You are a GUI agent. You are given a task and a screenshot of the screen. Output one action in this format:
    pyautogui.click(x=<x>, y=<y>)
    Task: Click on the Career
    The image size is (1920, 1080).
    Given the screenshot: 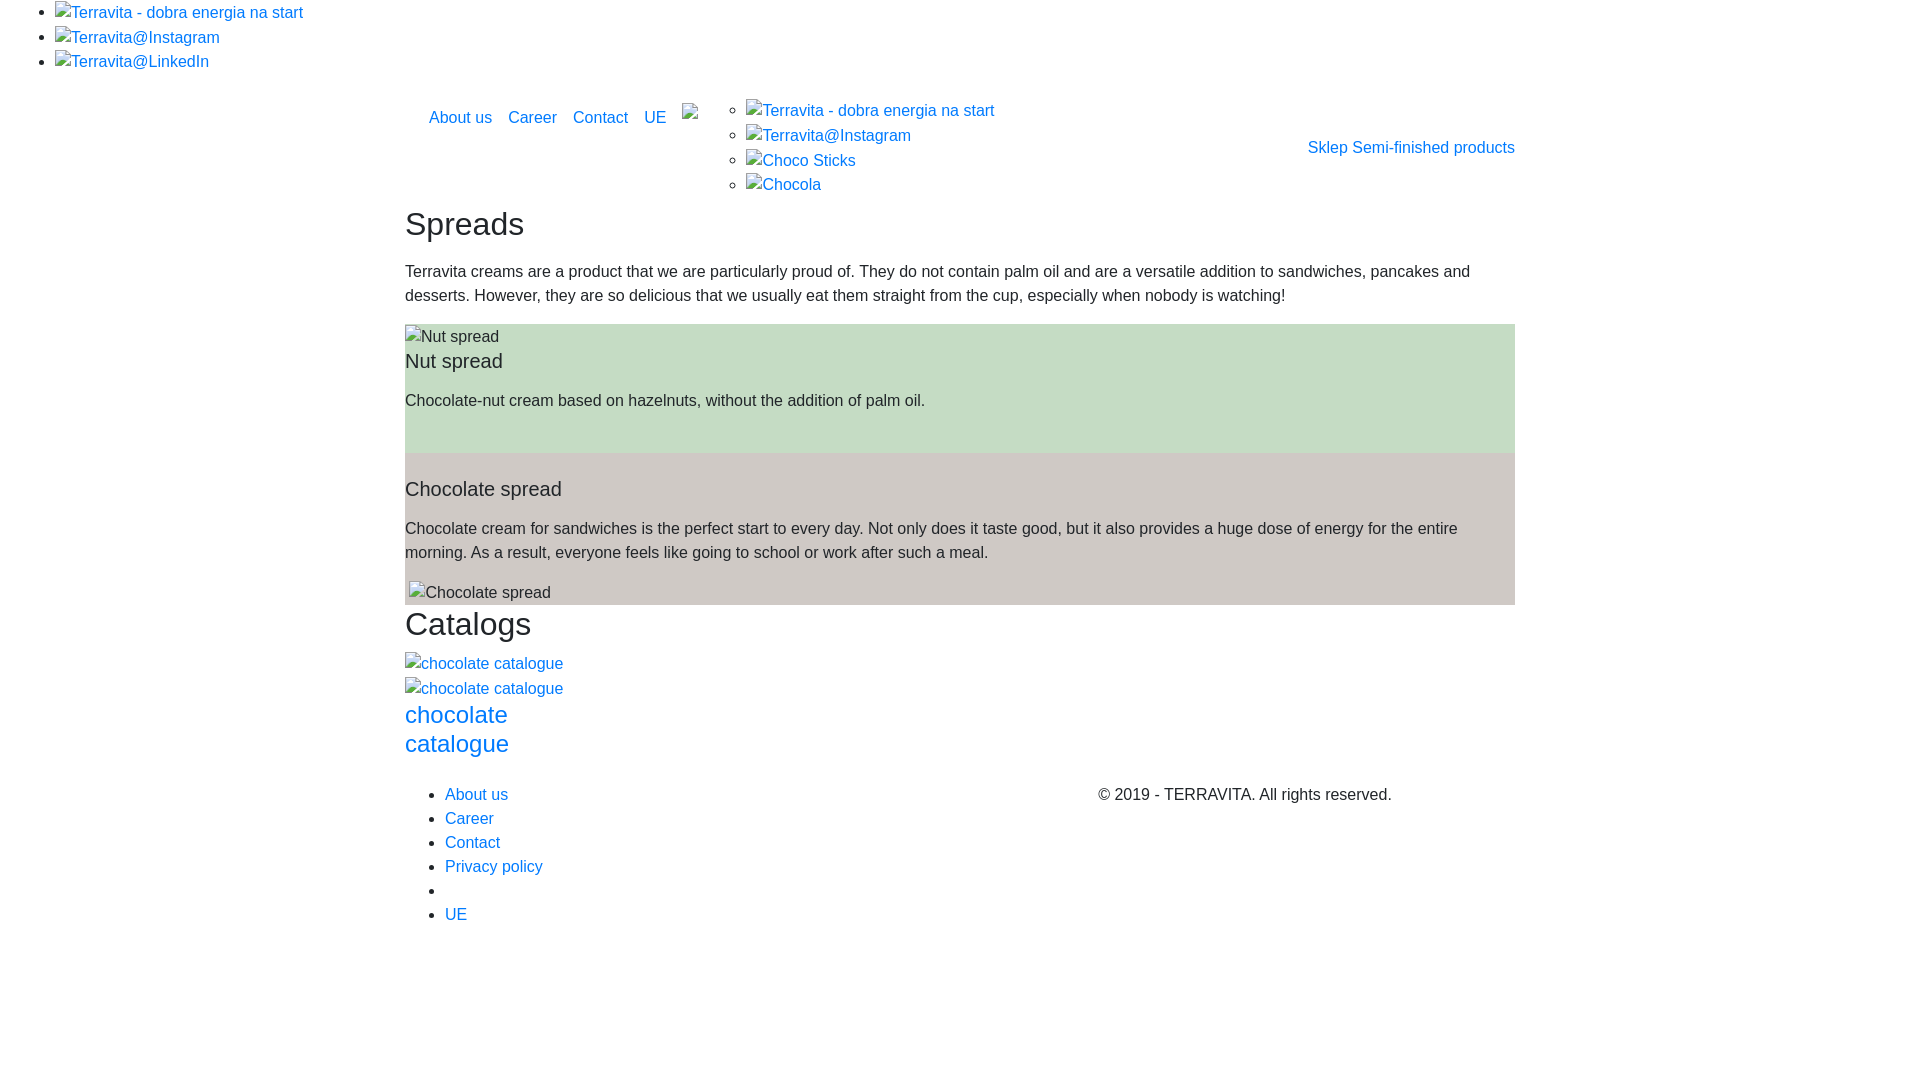 What is the action you would take?
    pyautogui.click(x=469, y=818)
    